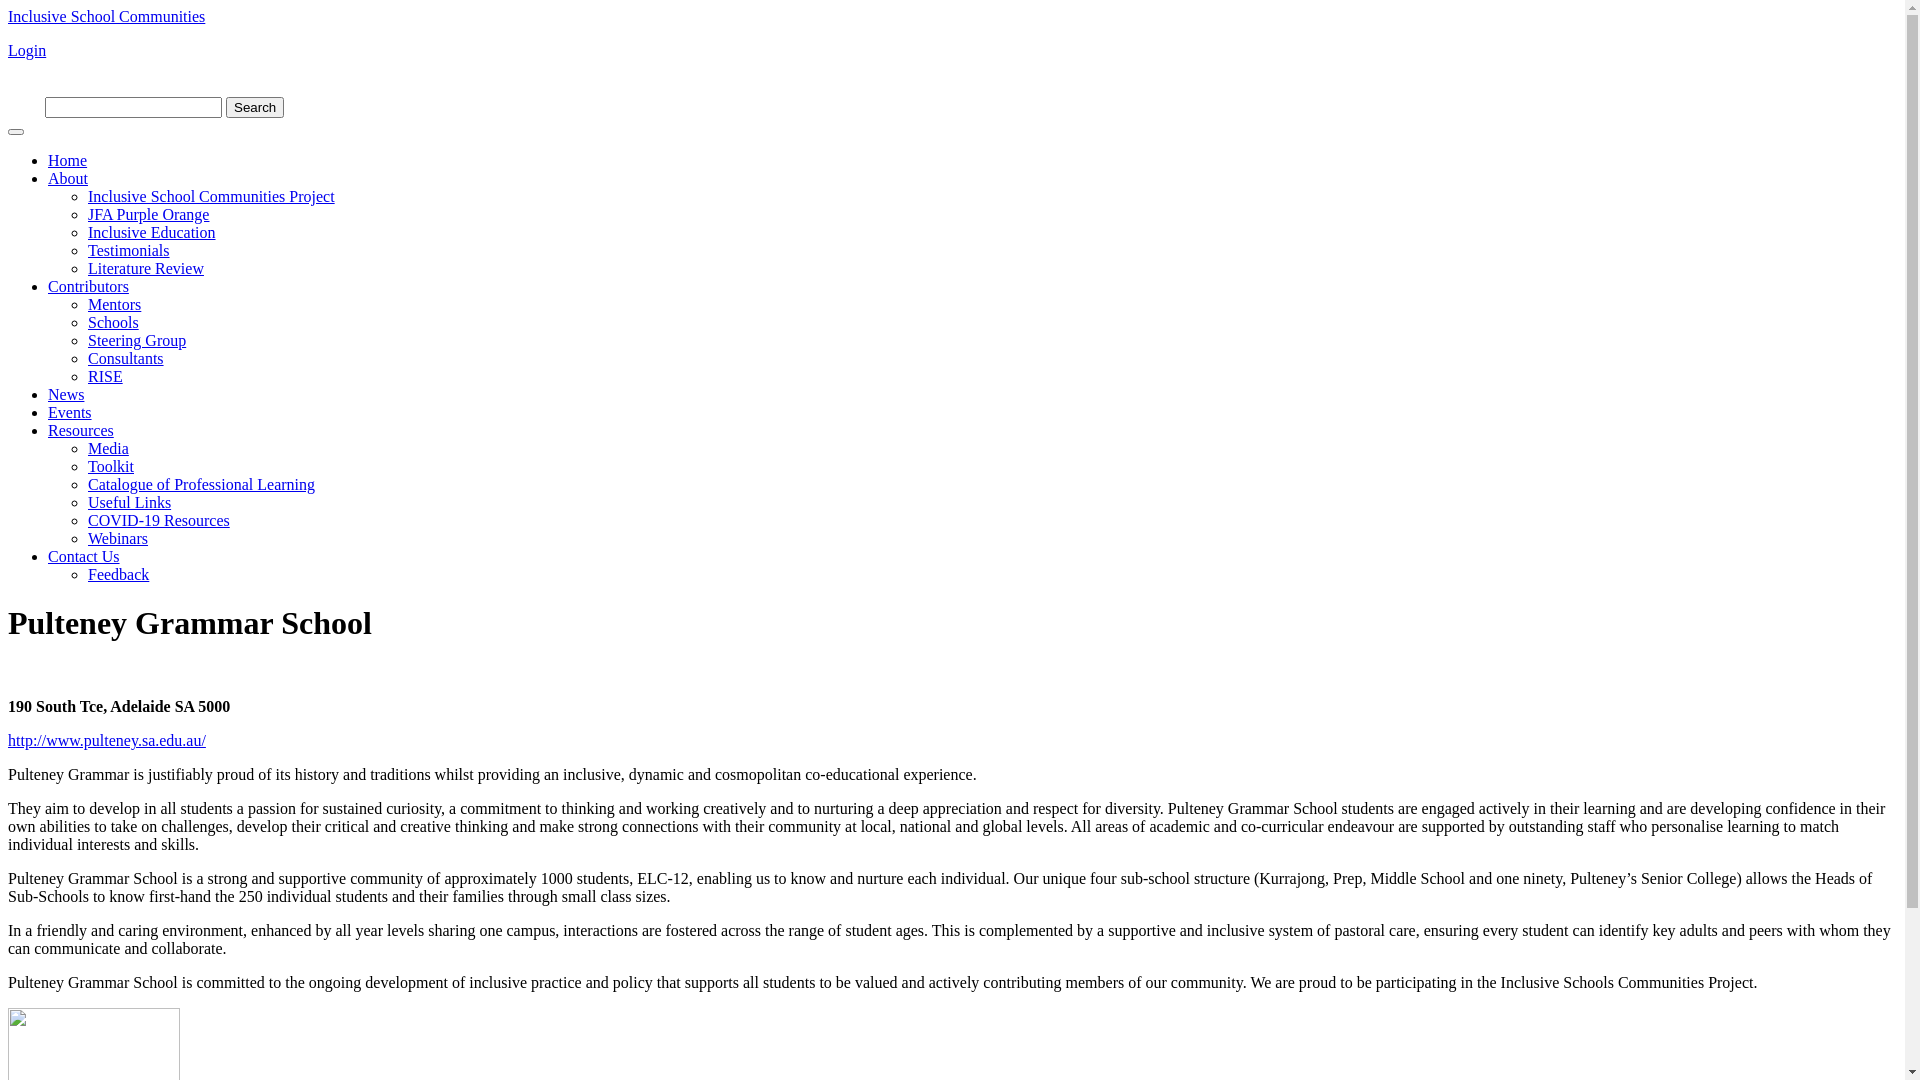  What do you see at coordinates (255, 108) in the screenshot?
I see `Search` at bounding box center [255, 108].